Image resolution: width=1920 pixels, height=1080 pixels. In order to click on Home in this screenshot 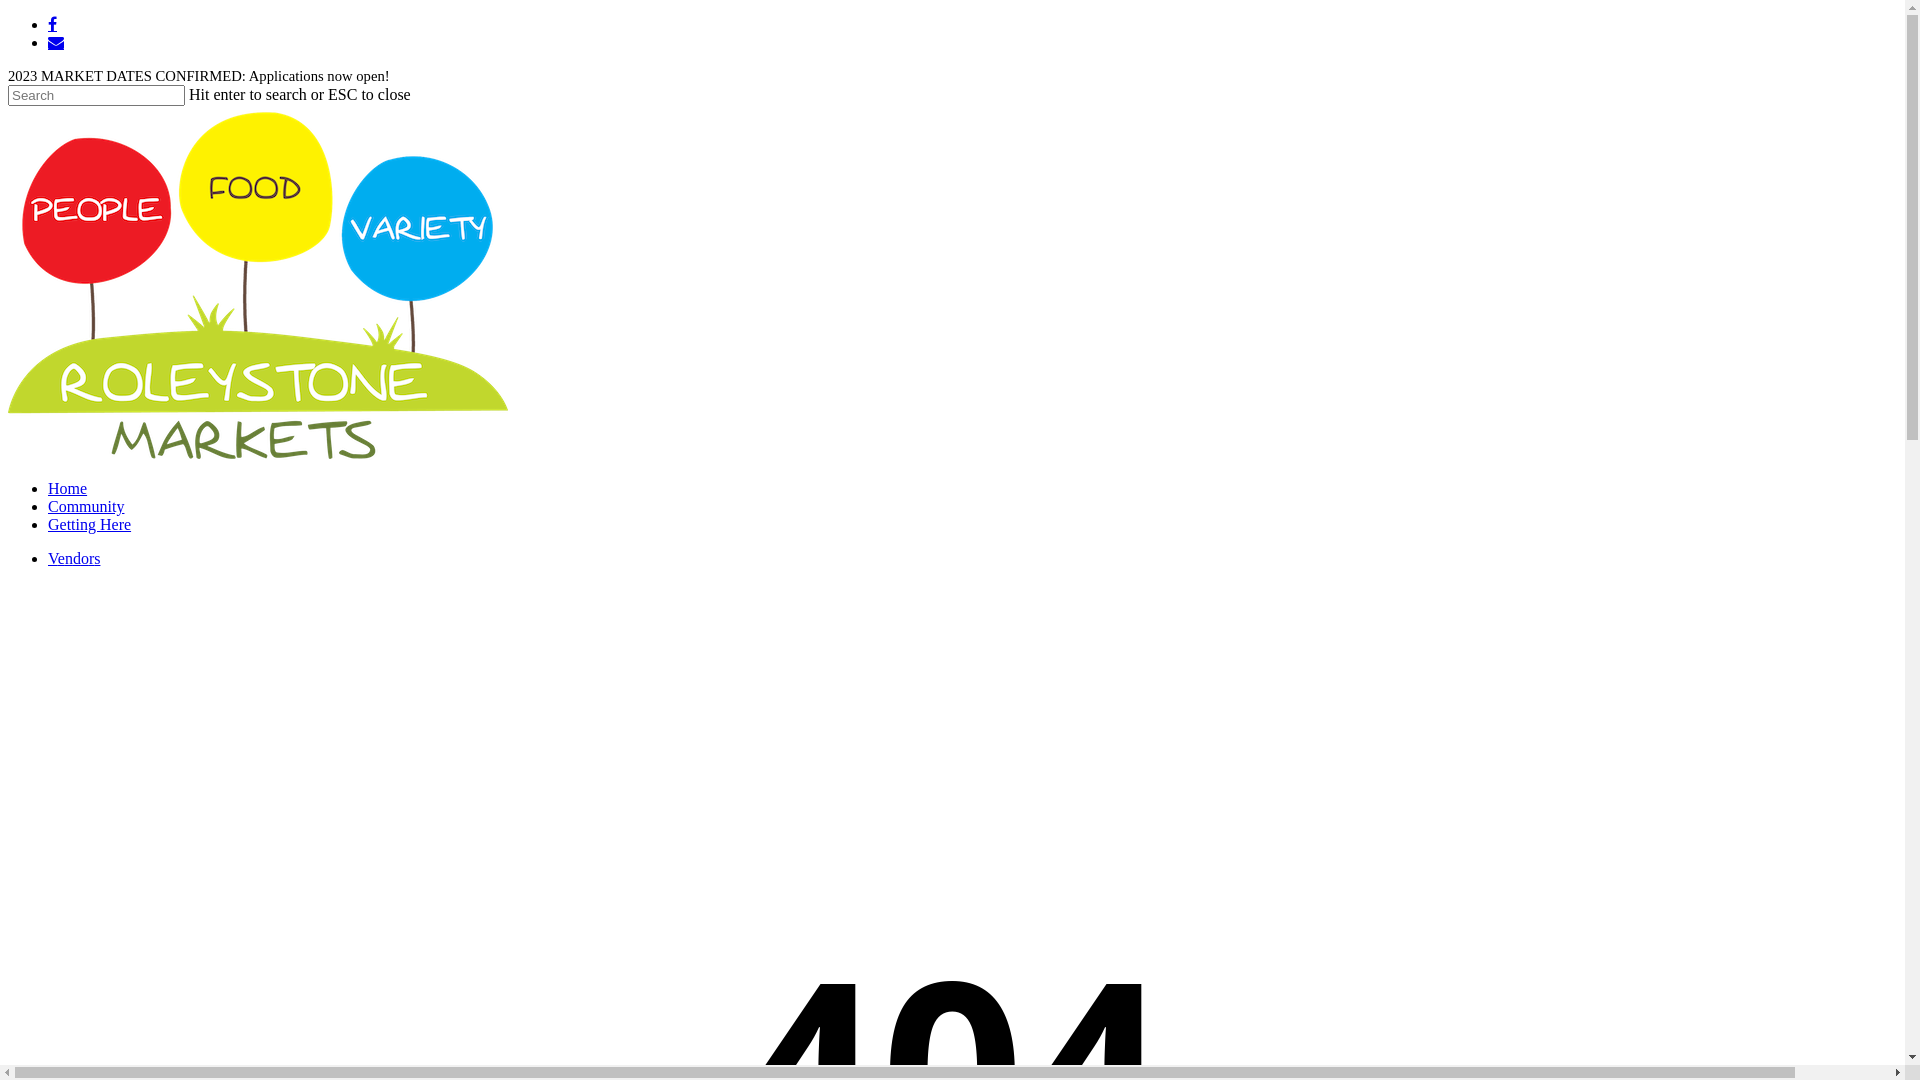, I will do `click(68, 488)`.